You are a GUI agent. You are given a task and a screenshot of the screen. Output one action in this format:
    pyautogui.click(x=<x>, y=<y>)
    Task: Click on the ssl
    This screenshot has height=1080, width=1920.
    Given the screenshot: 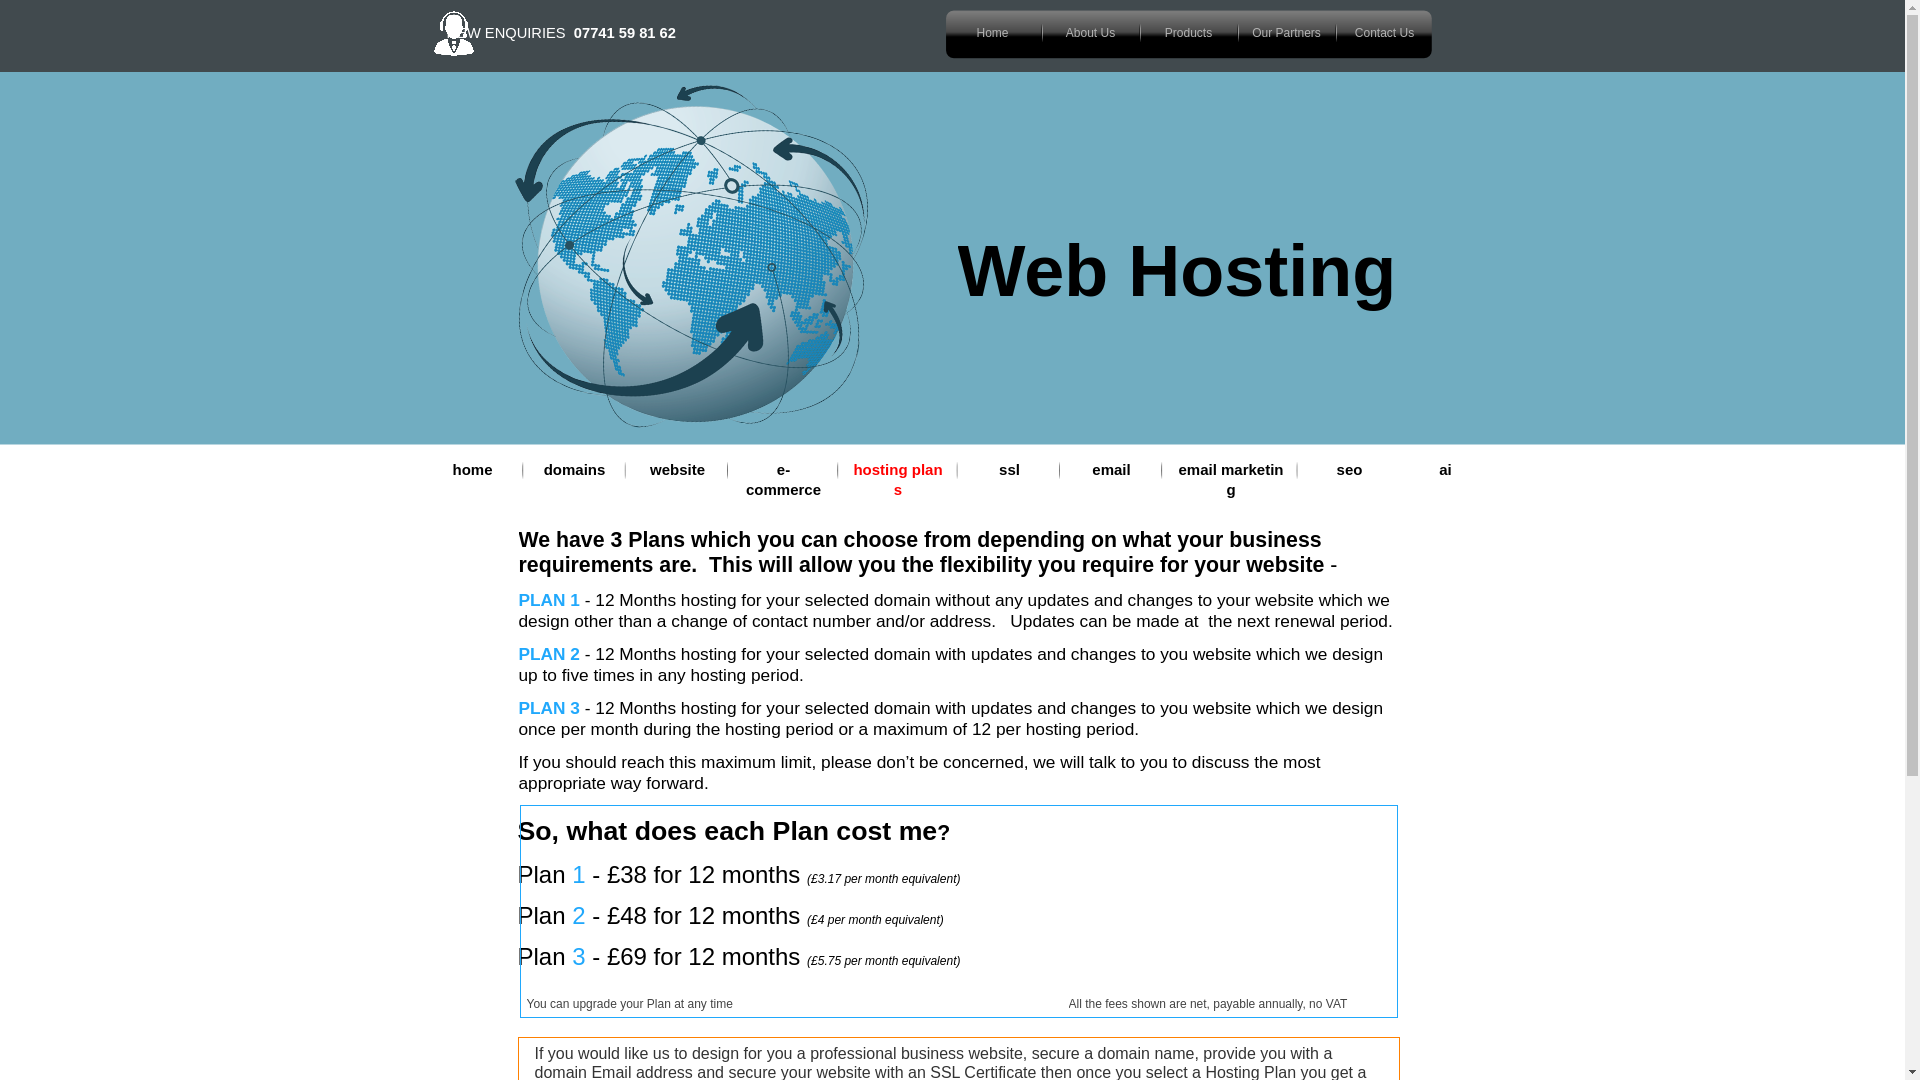 What is the action you would take?
    pyautogui.click(x=1008, y=470)
    